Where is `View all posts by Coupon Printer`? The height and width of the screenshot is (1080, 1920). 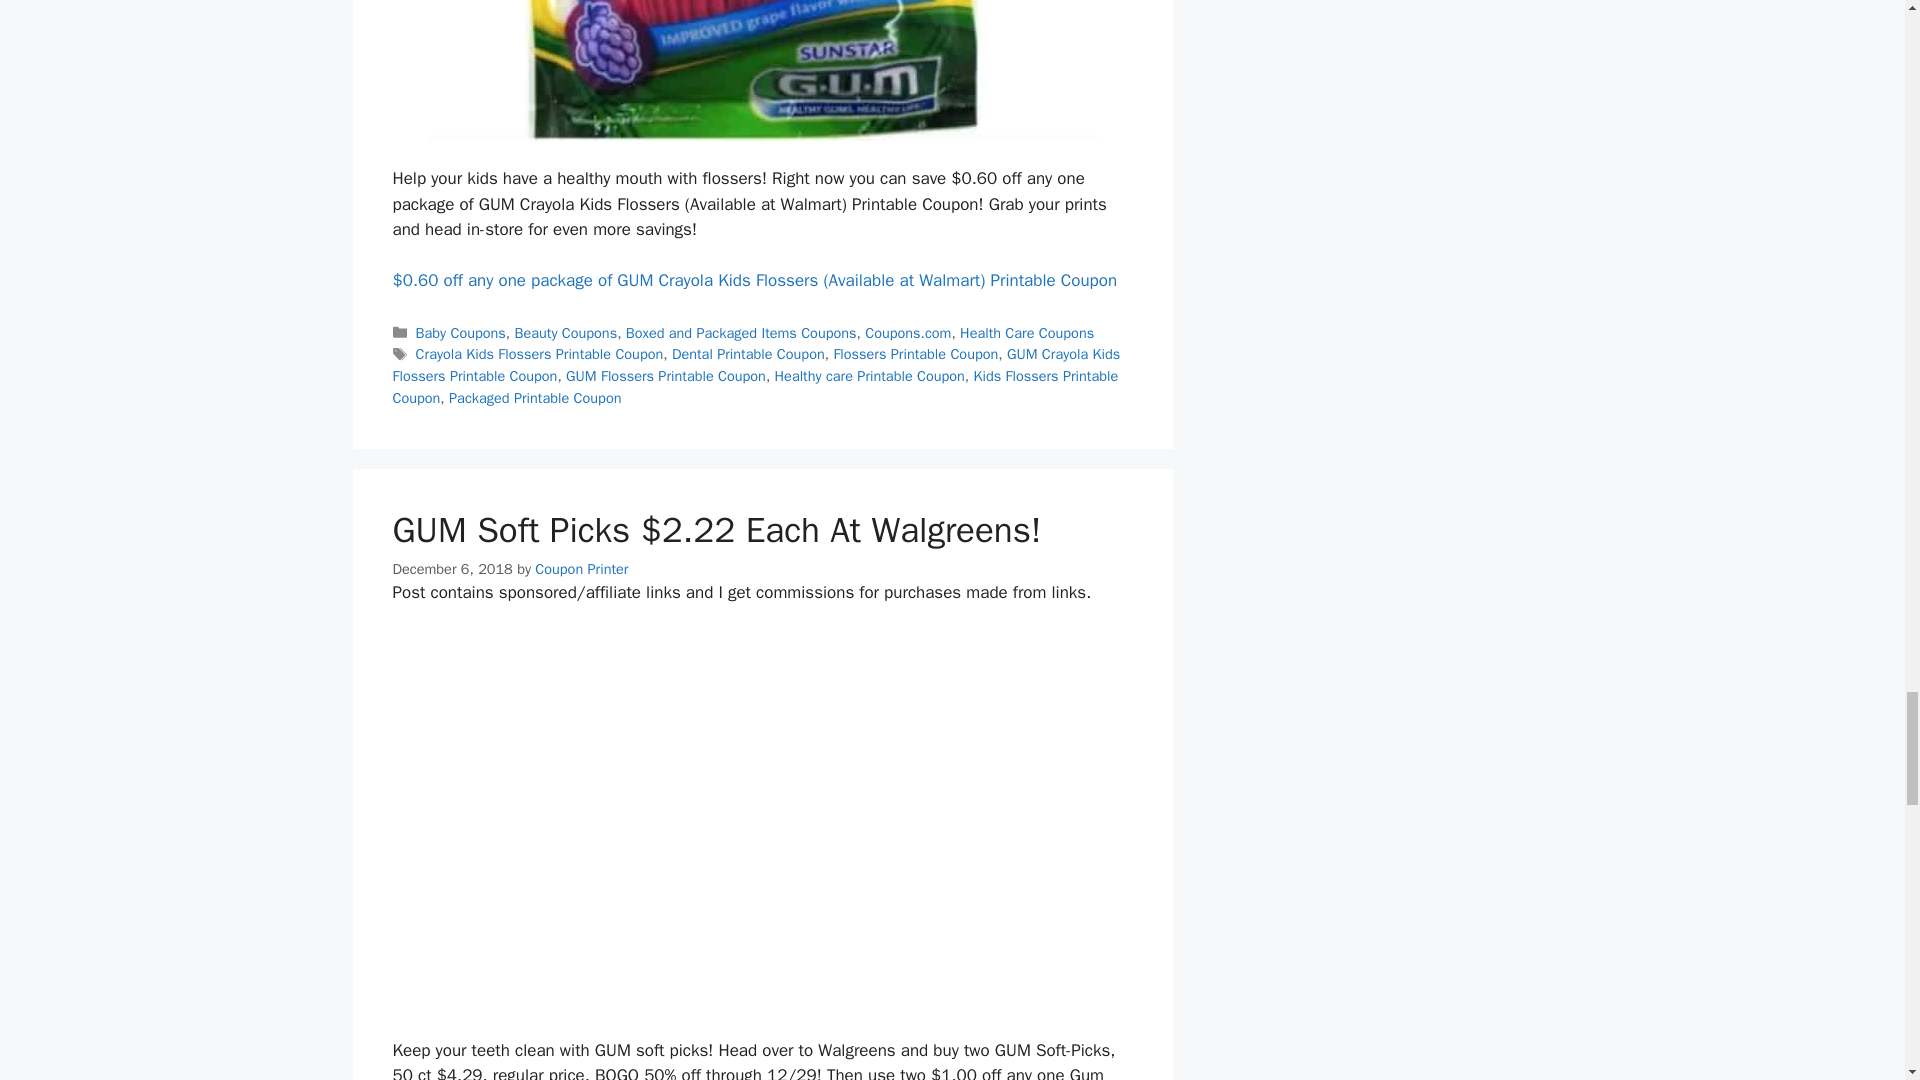
View all posts by Coupon Printer is located at coordinates (581, 568).